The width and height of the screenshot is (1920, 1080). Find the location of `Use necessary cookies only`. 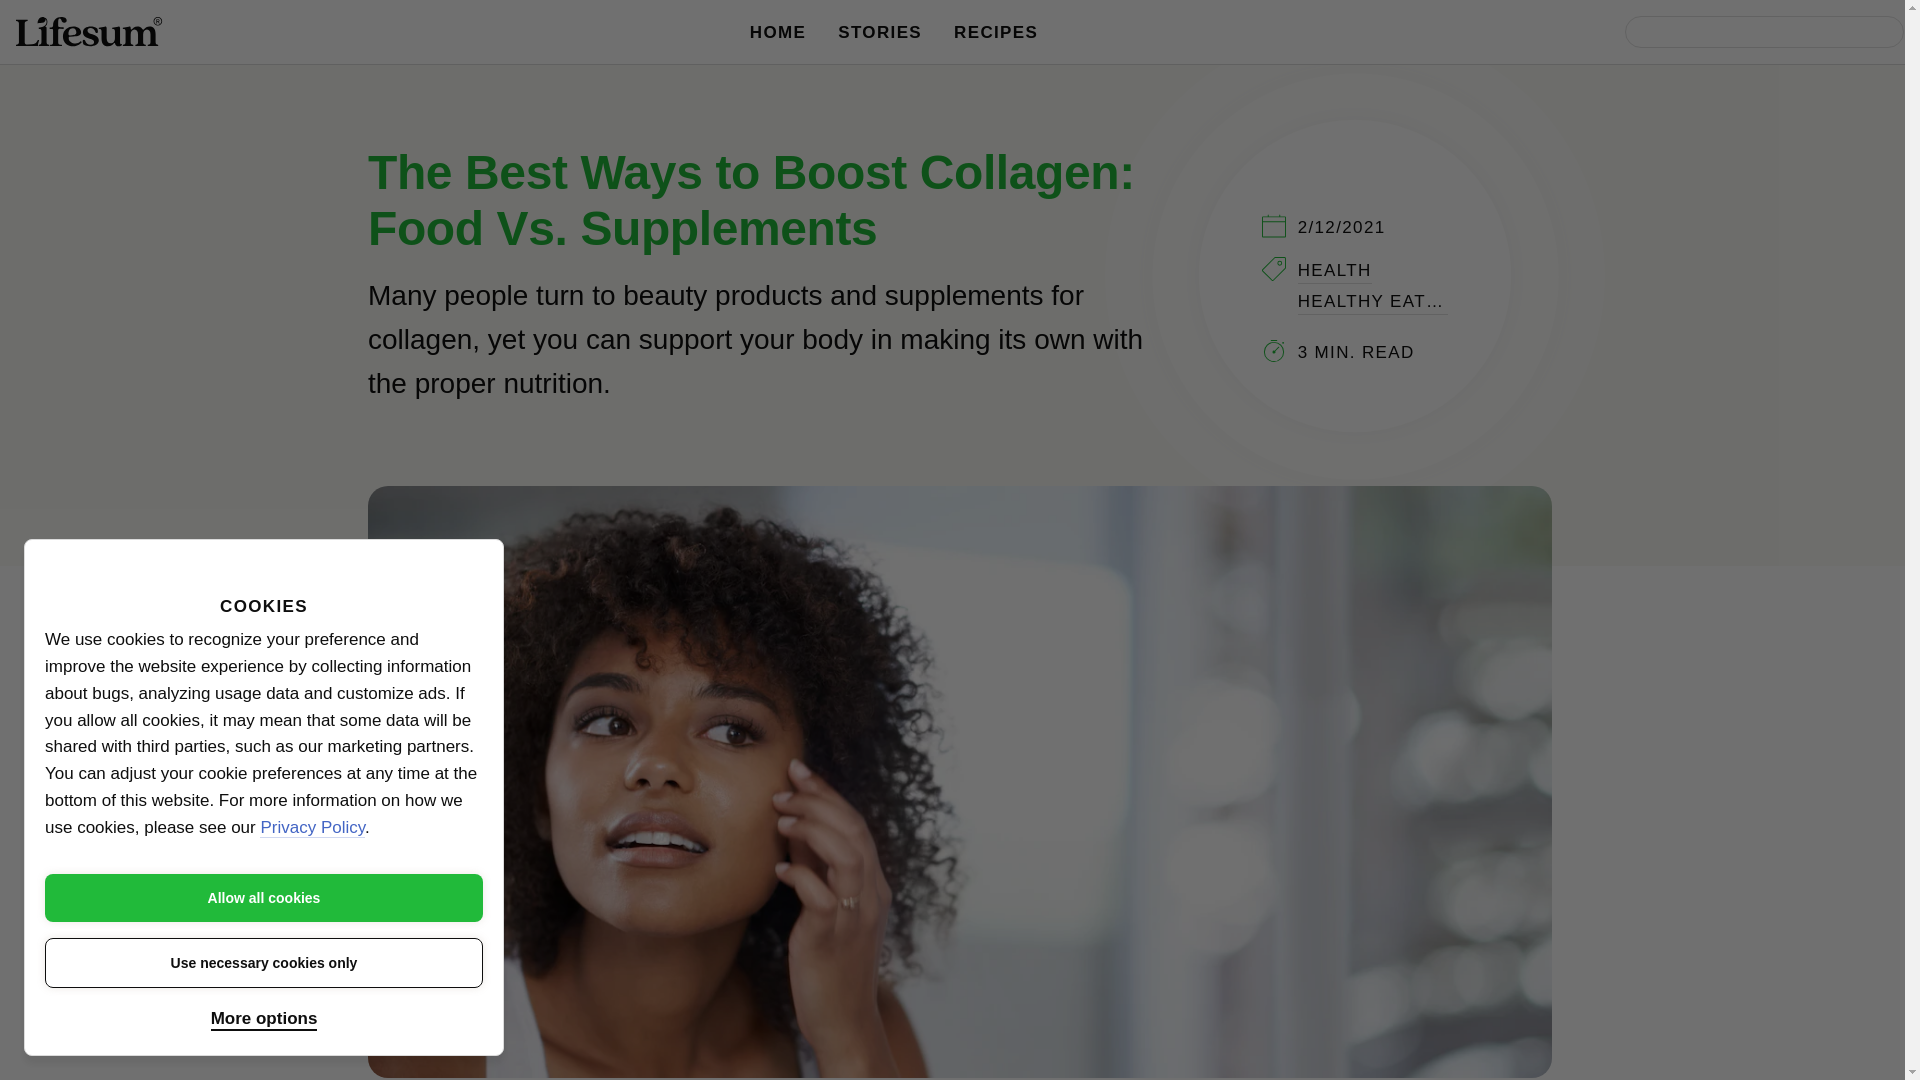

Use necessary cookies only is located at coordinates (264, 963).